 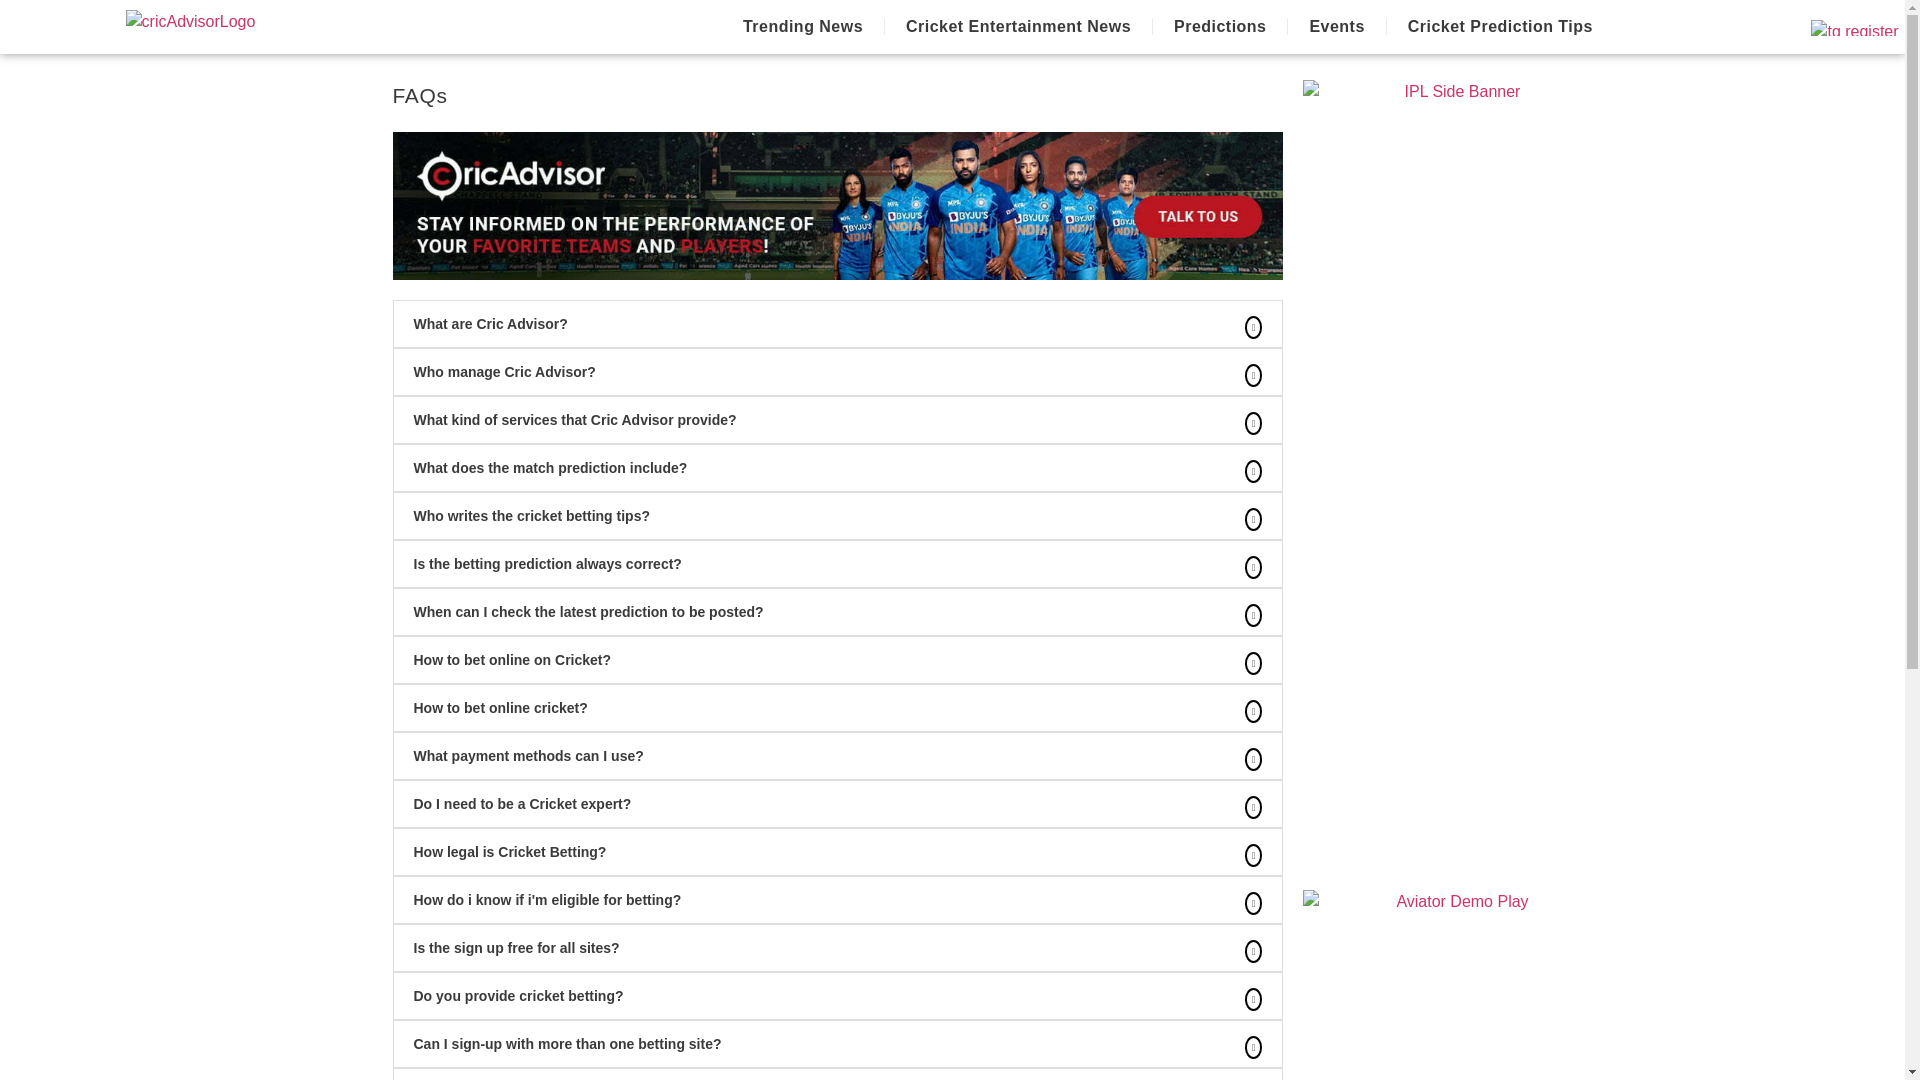 What do you see at coordinates (548, 900) in the screenshot?
I see `How do i know if i'm eligible for betting?` at bounding box center [548, 900].